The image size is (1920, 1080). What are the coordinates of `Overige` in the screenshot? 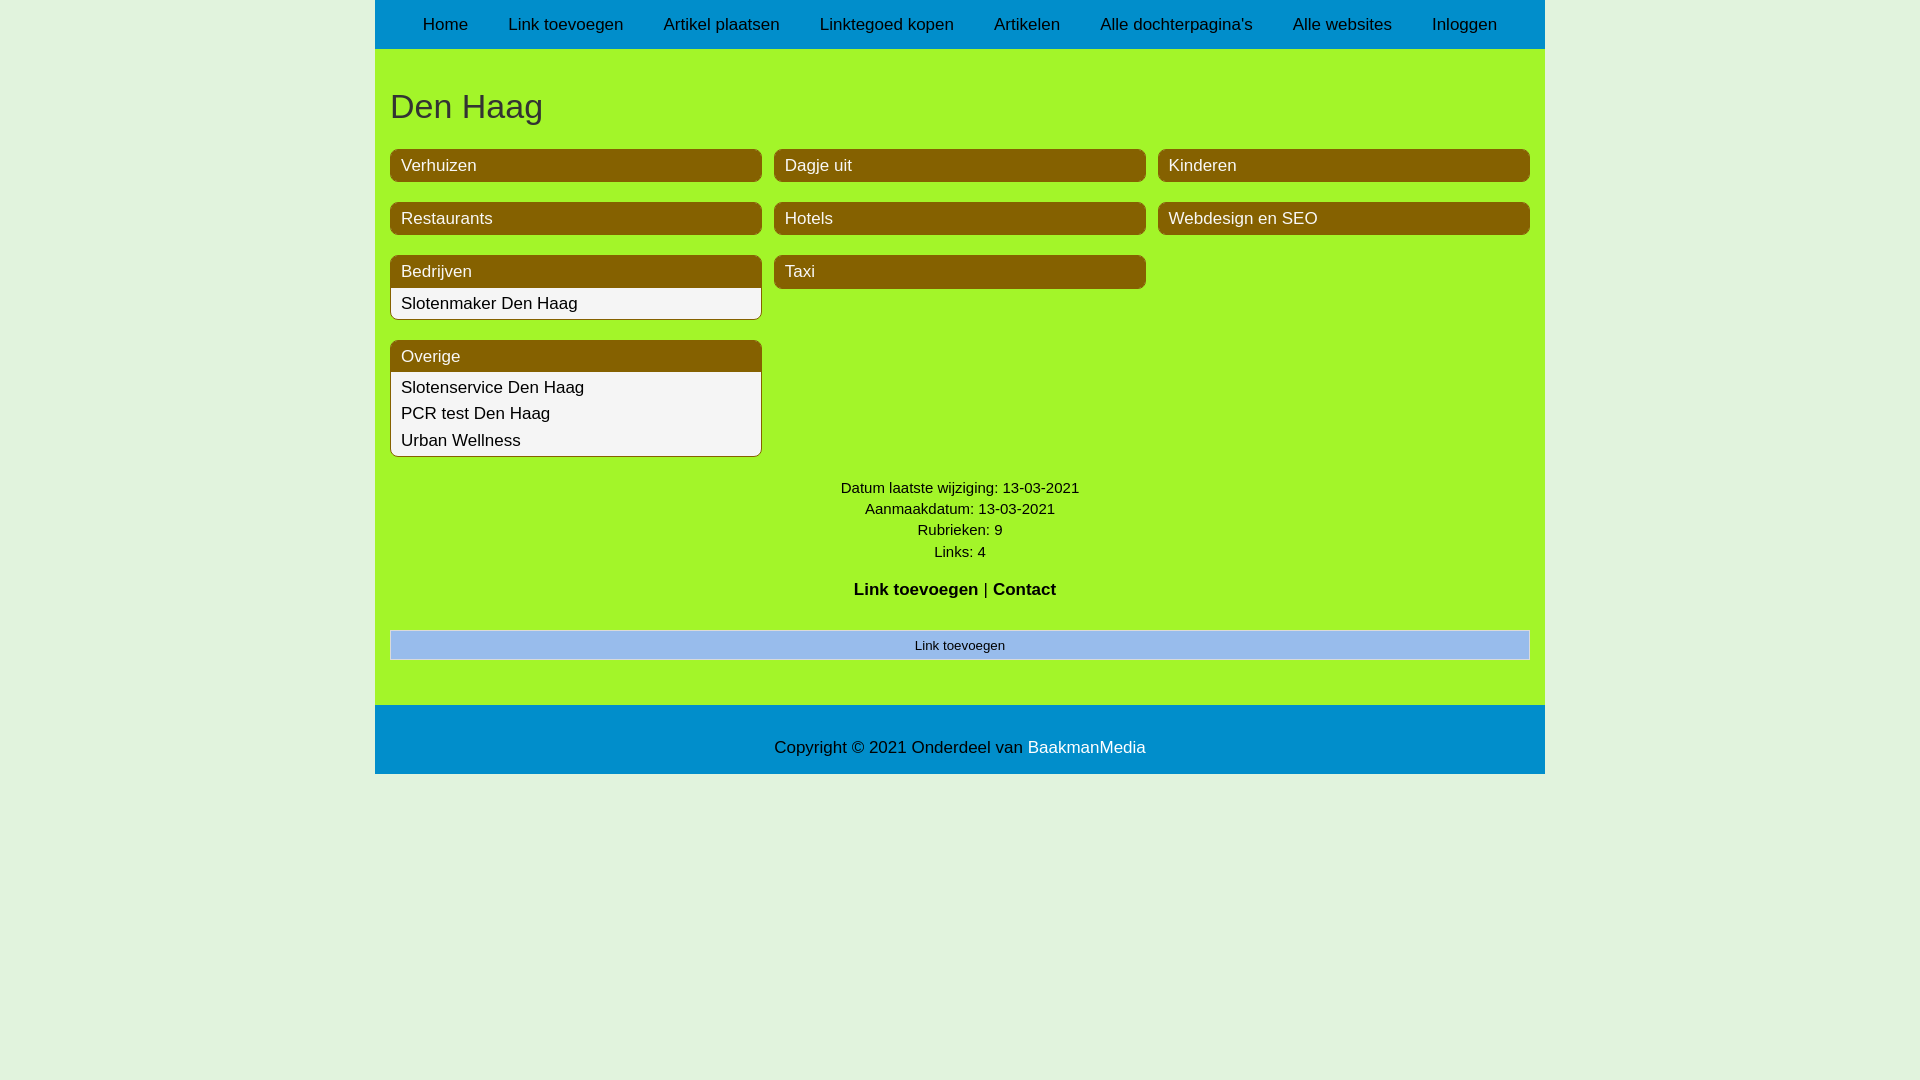 It's located at (431, 356).